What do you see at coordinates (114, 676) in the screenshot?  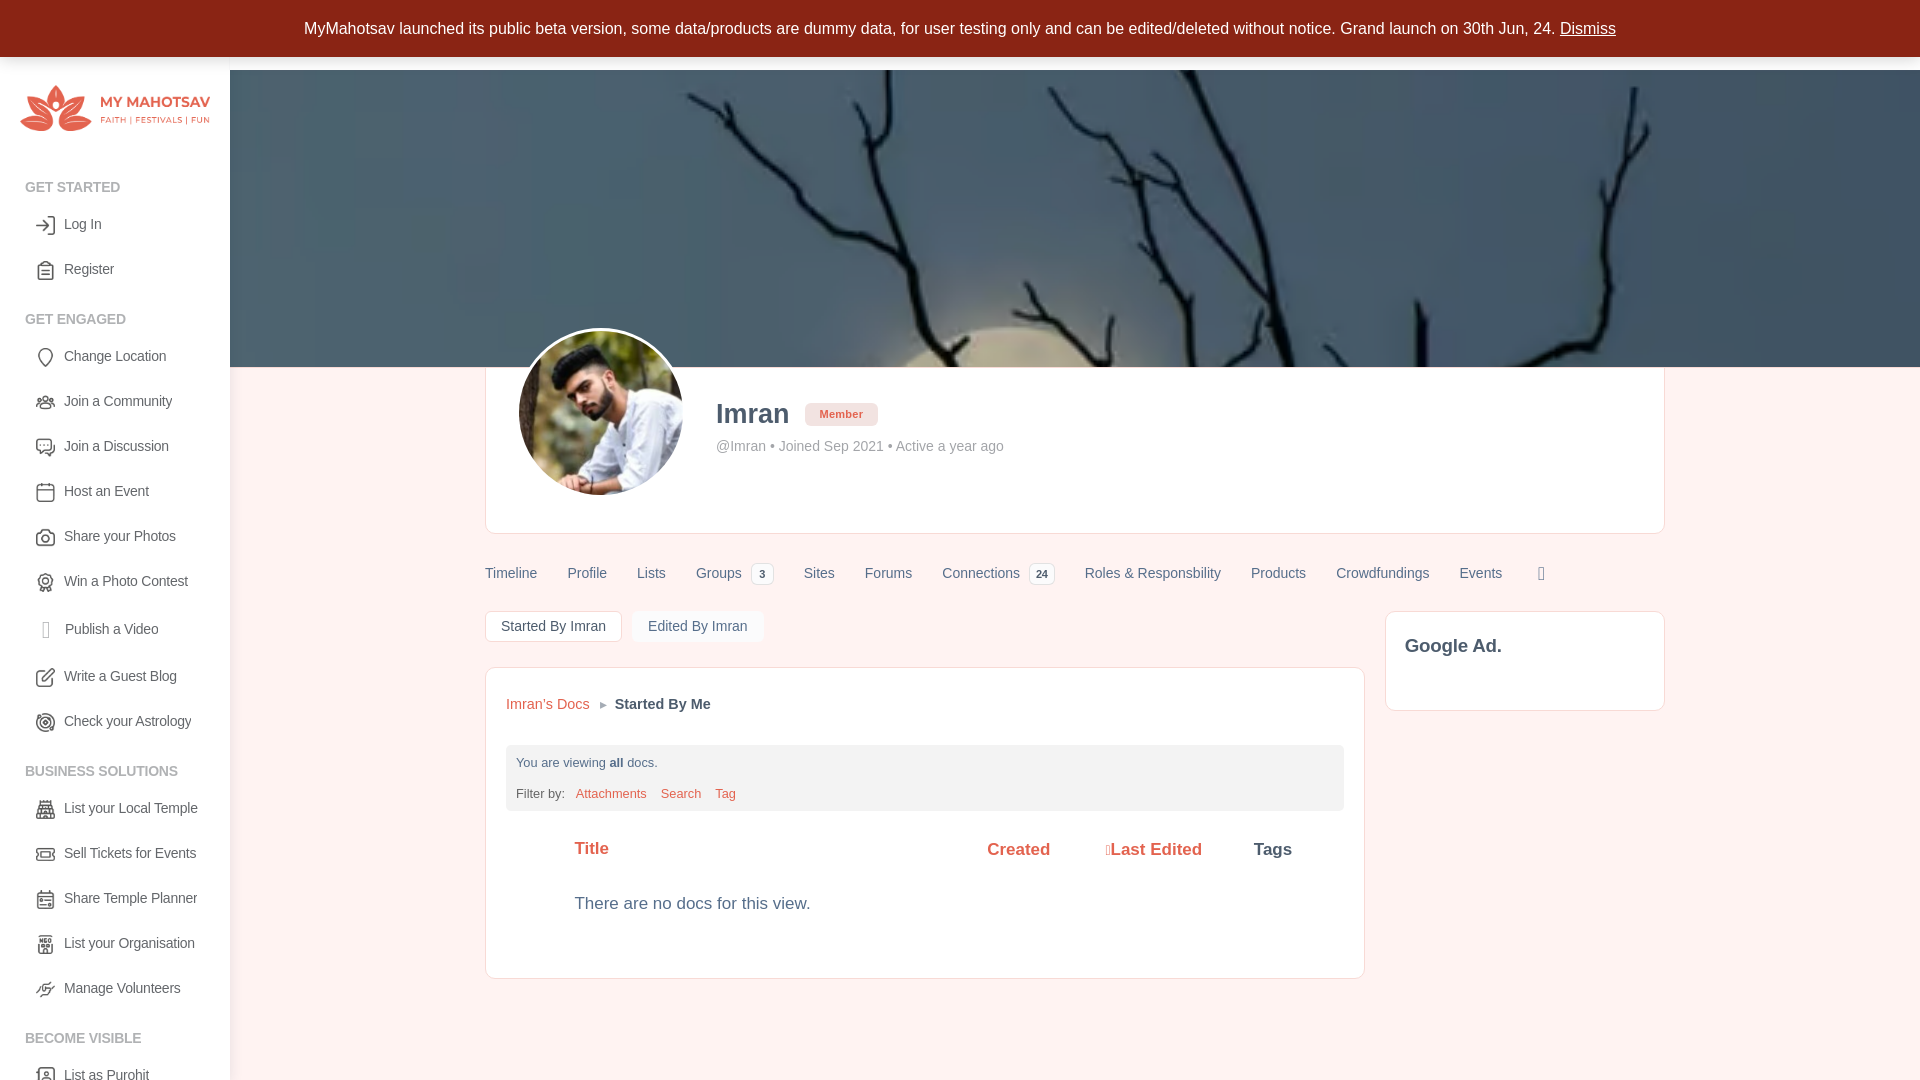 I see `Write a Guest Blog` at bounding box center [114, 676].